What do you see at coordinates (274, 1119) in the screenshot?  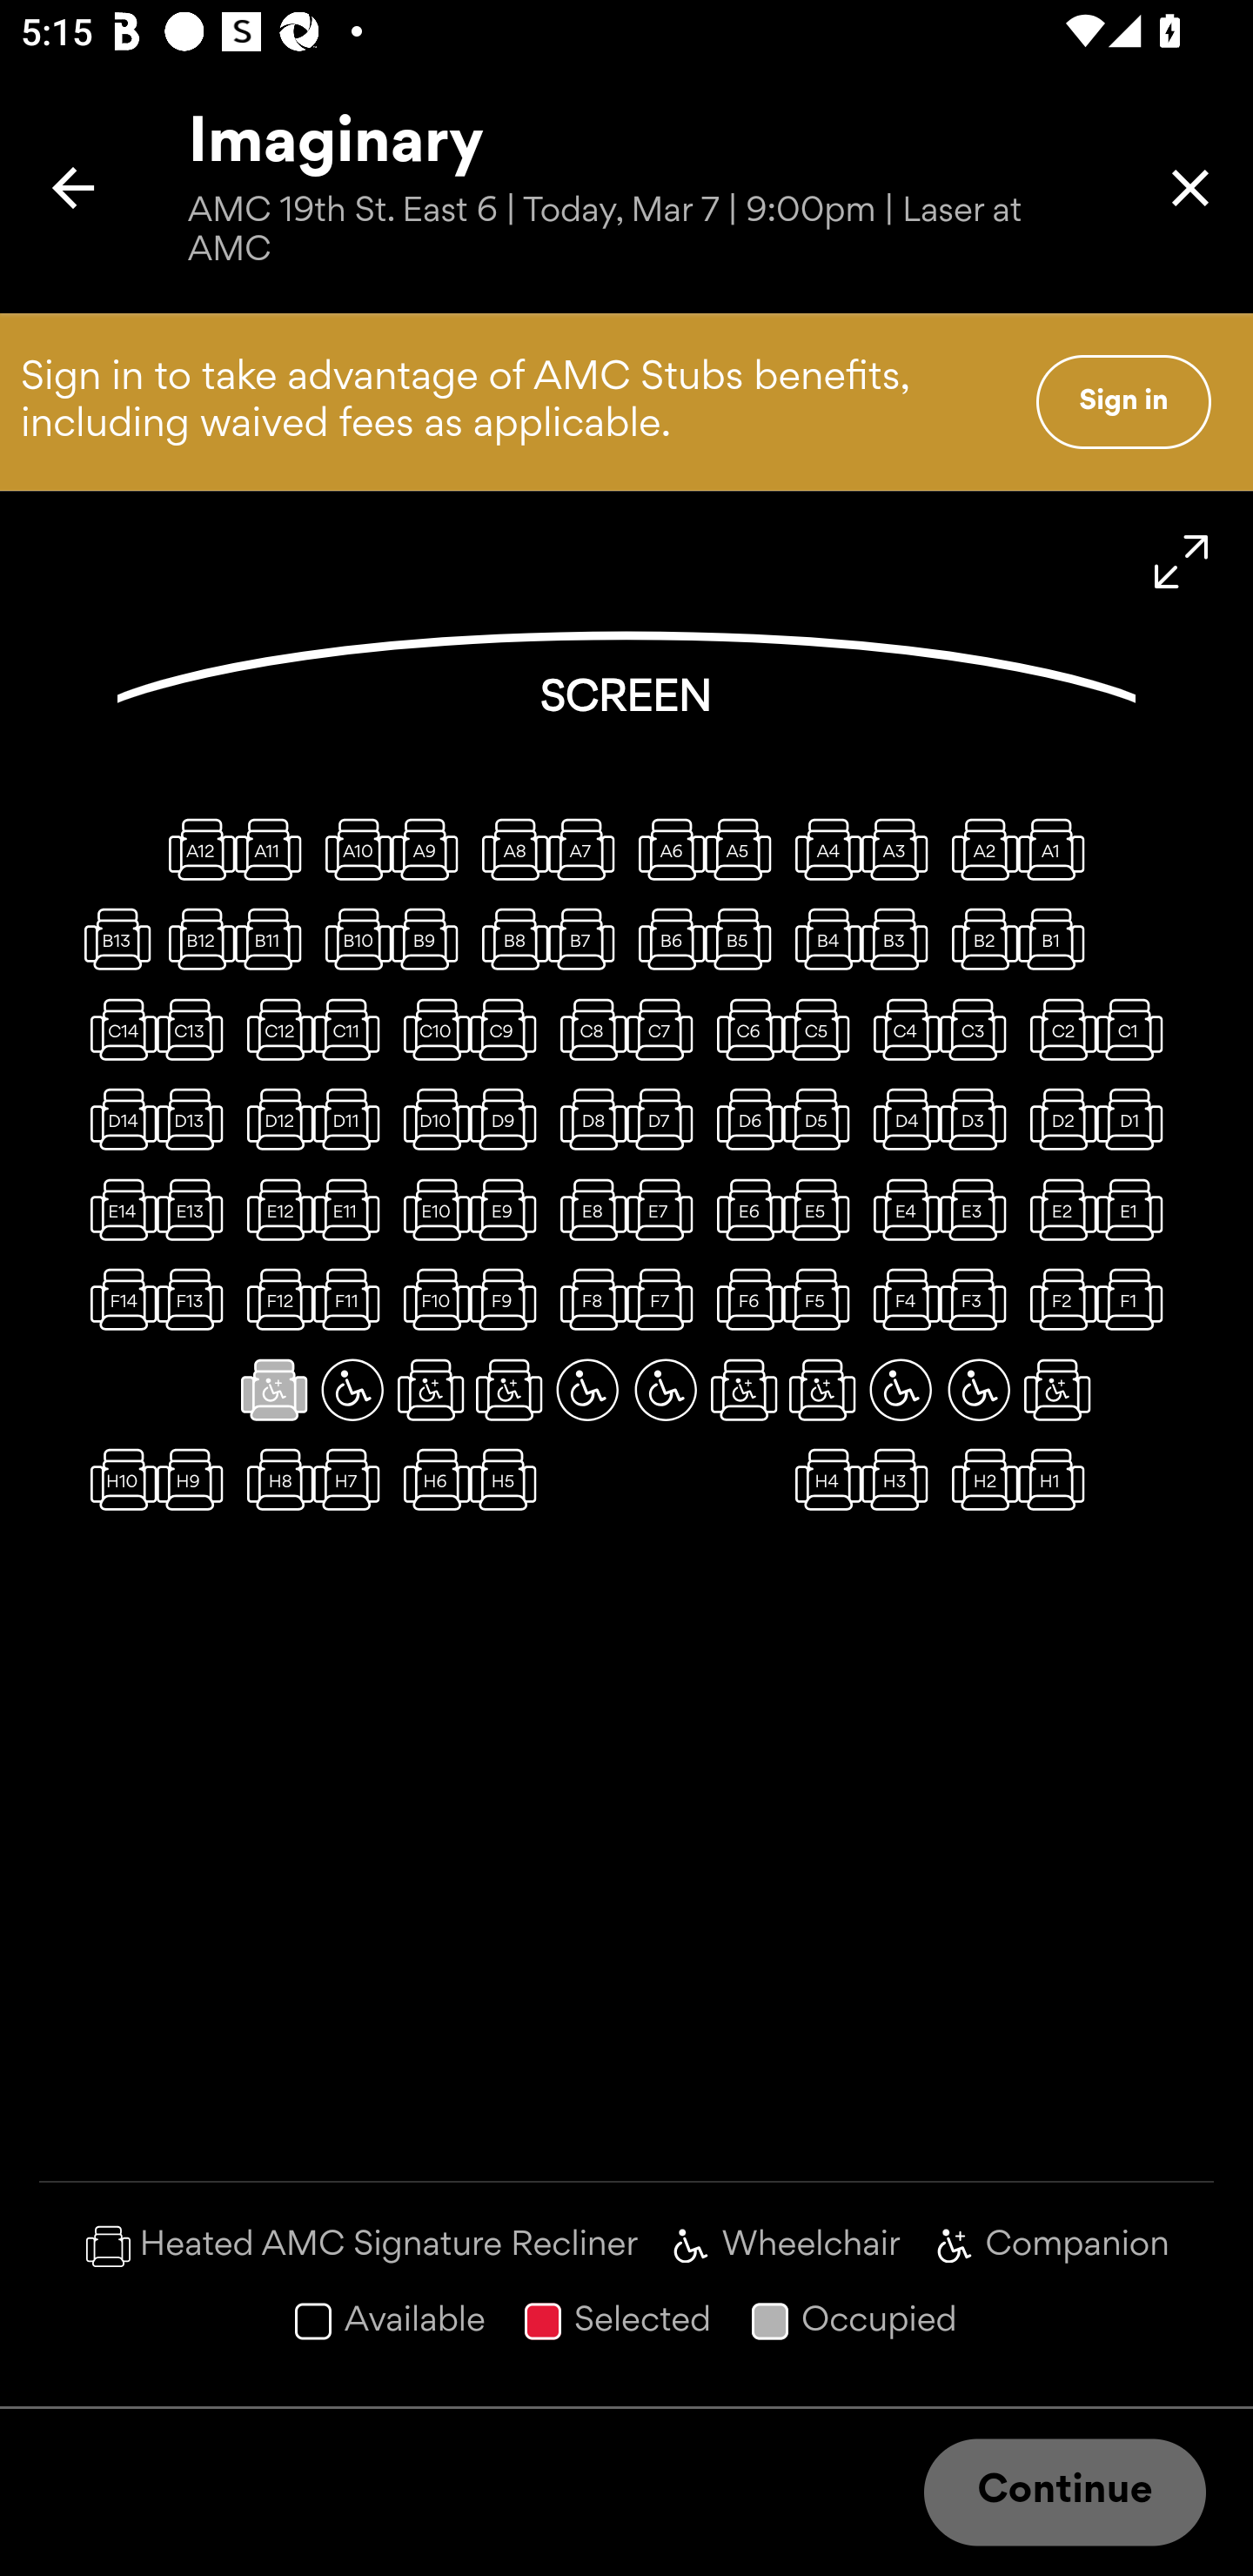 I see `D12, Regular seat, available` at bounding box center [274, 1119].